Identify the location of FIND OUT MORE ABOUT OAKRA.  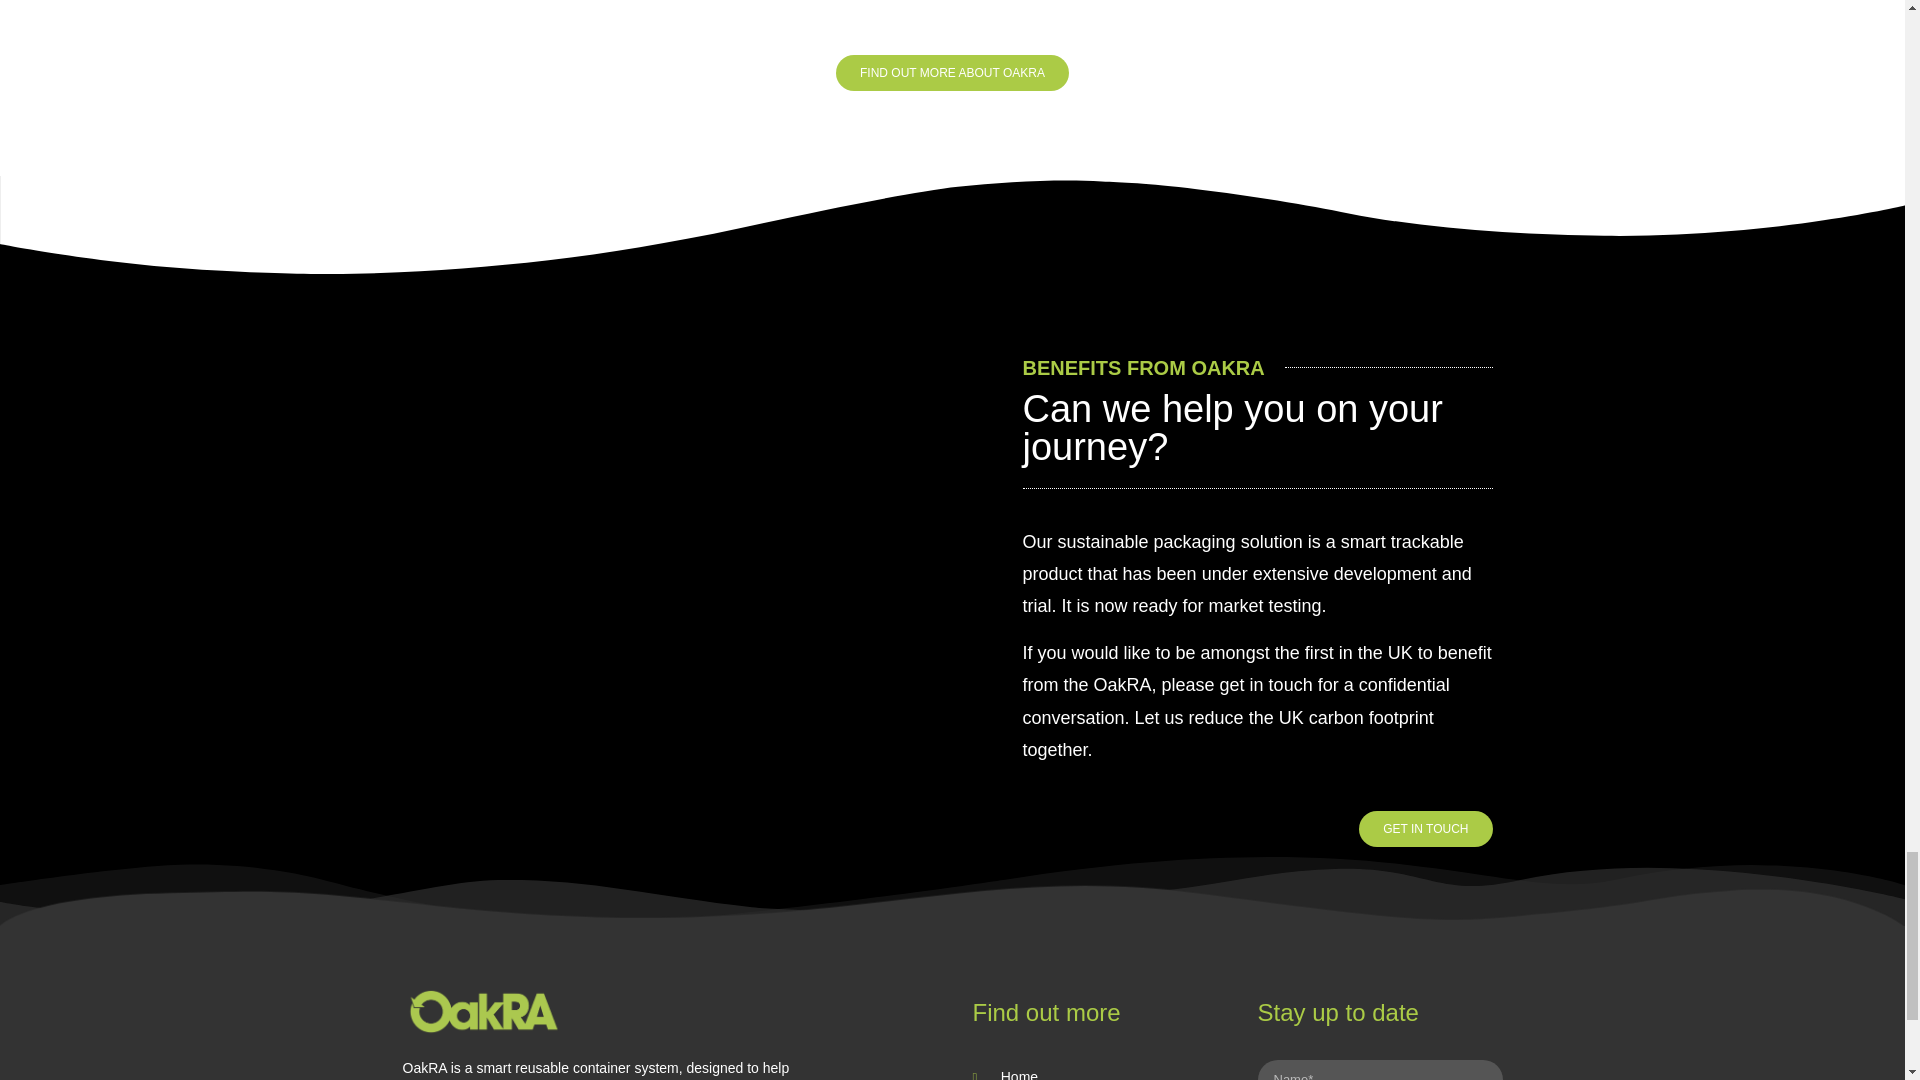
(952, 72).